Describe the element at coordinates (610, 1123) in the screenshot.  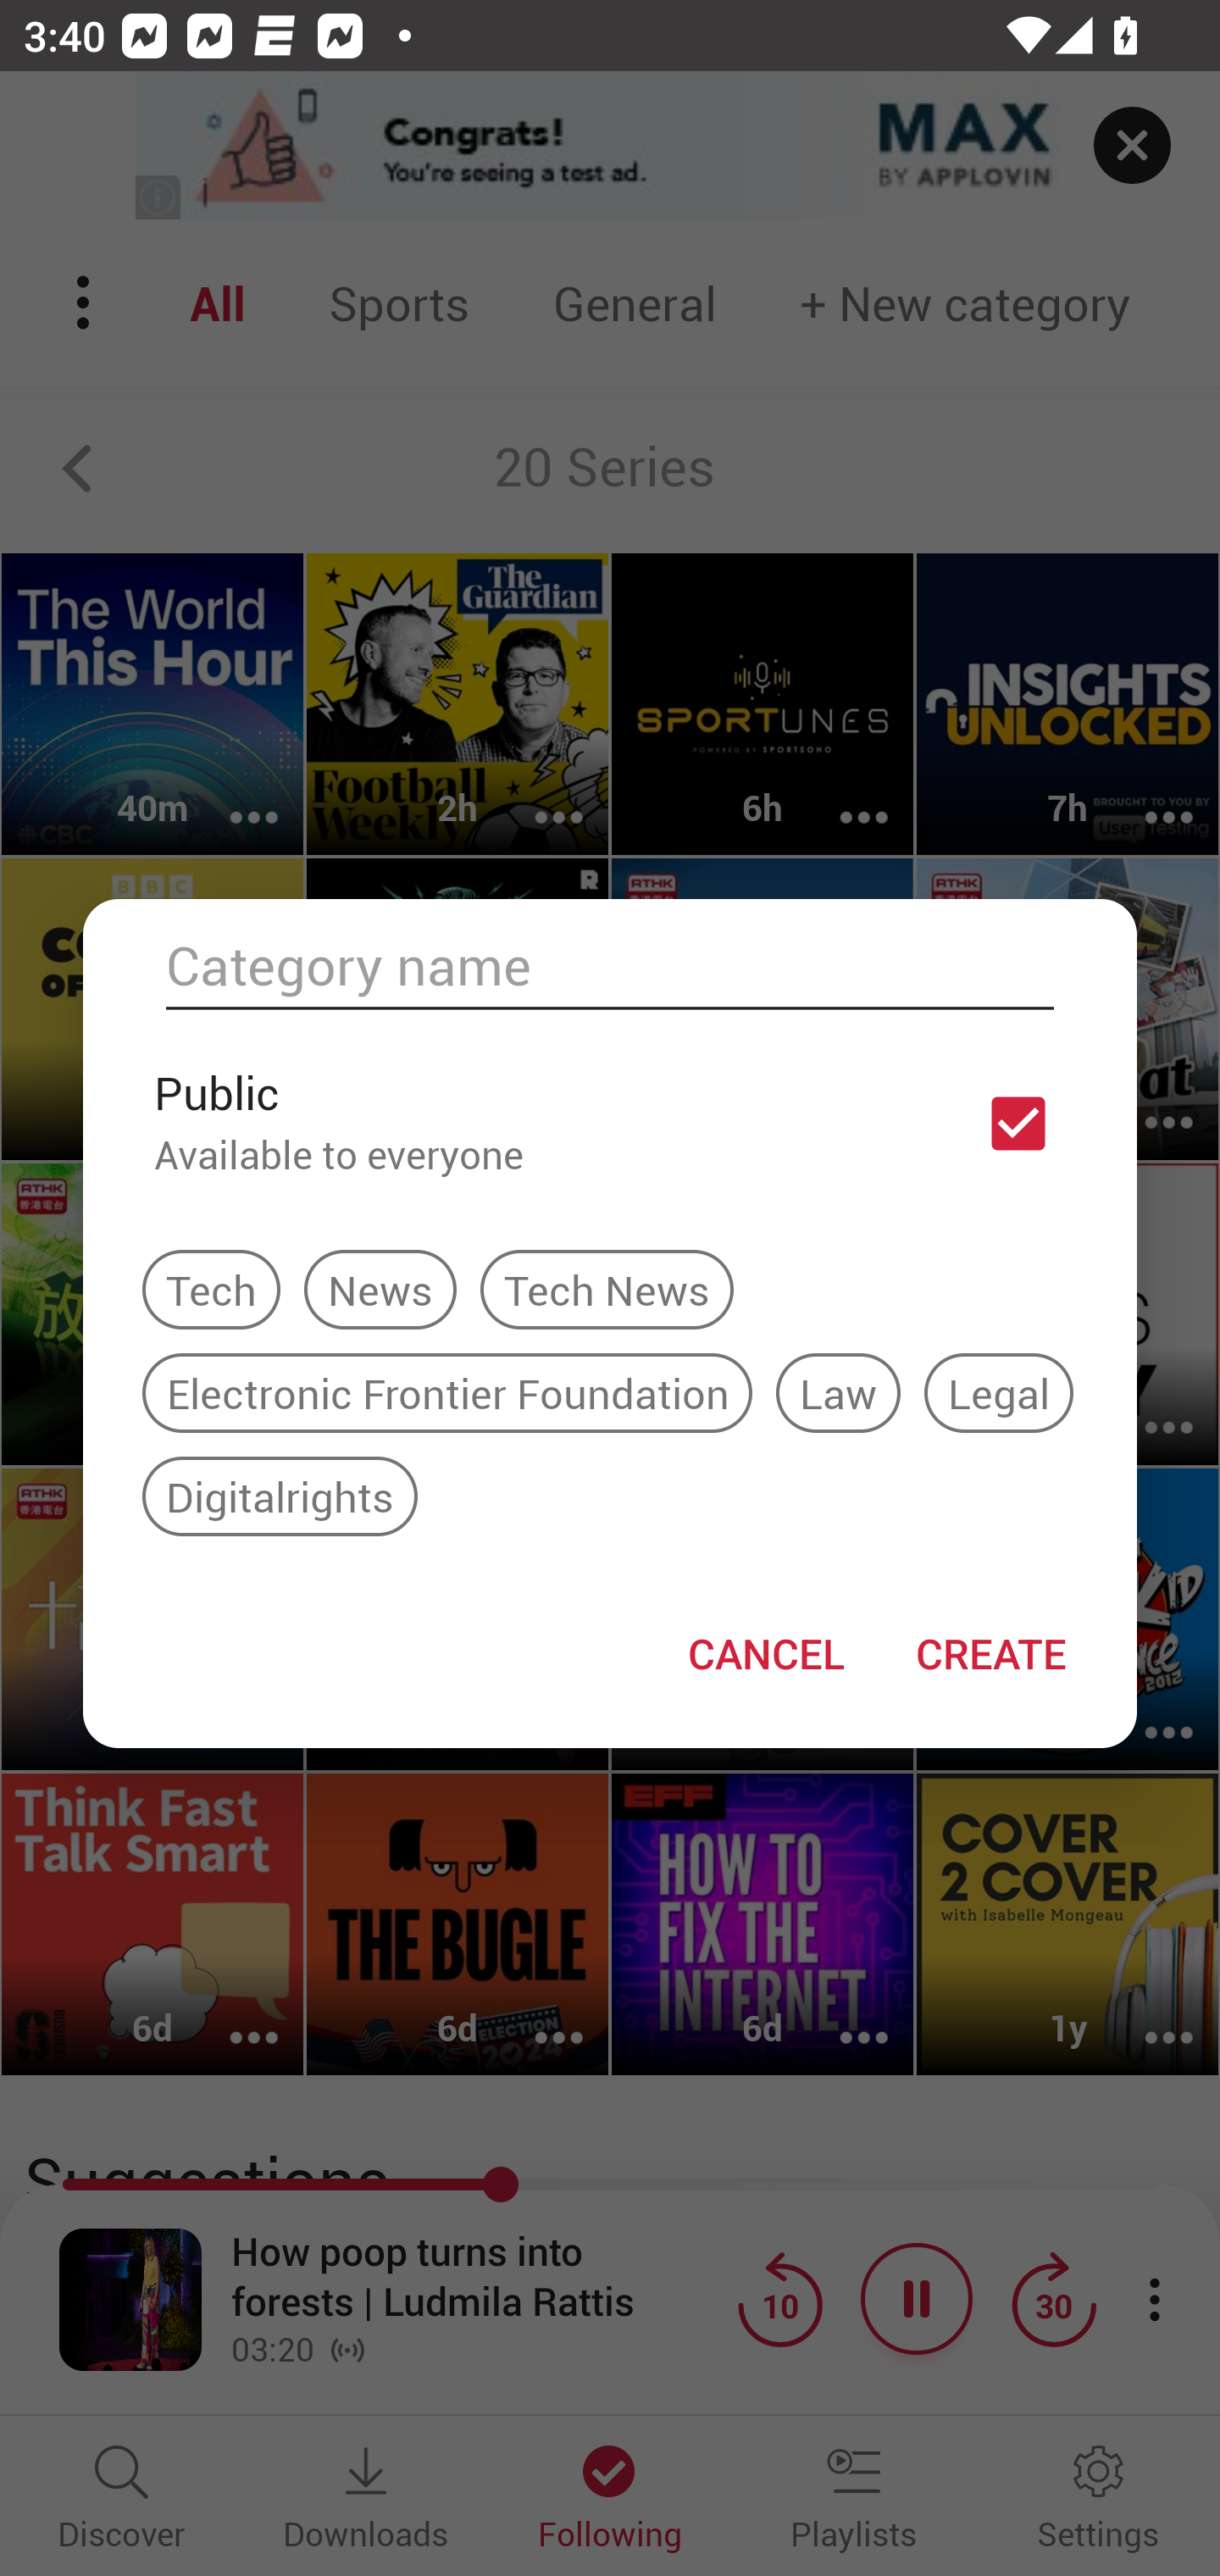
I see `Public Available to everyone` at that location.